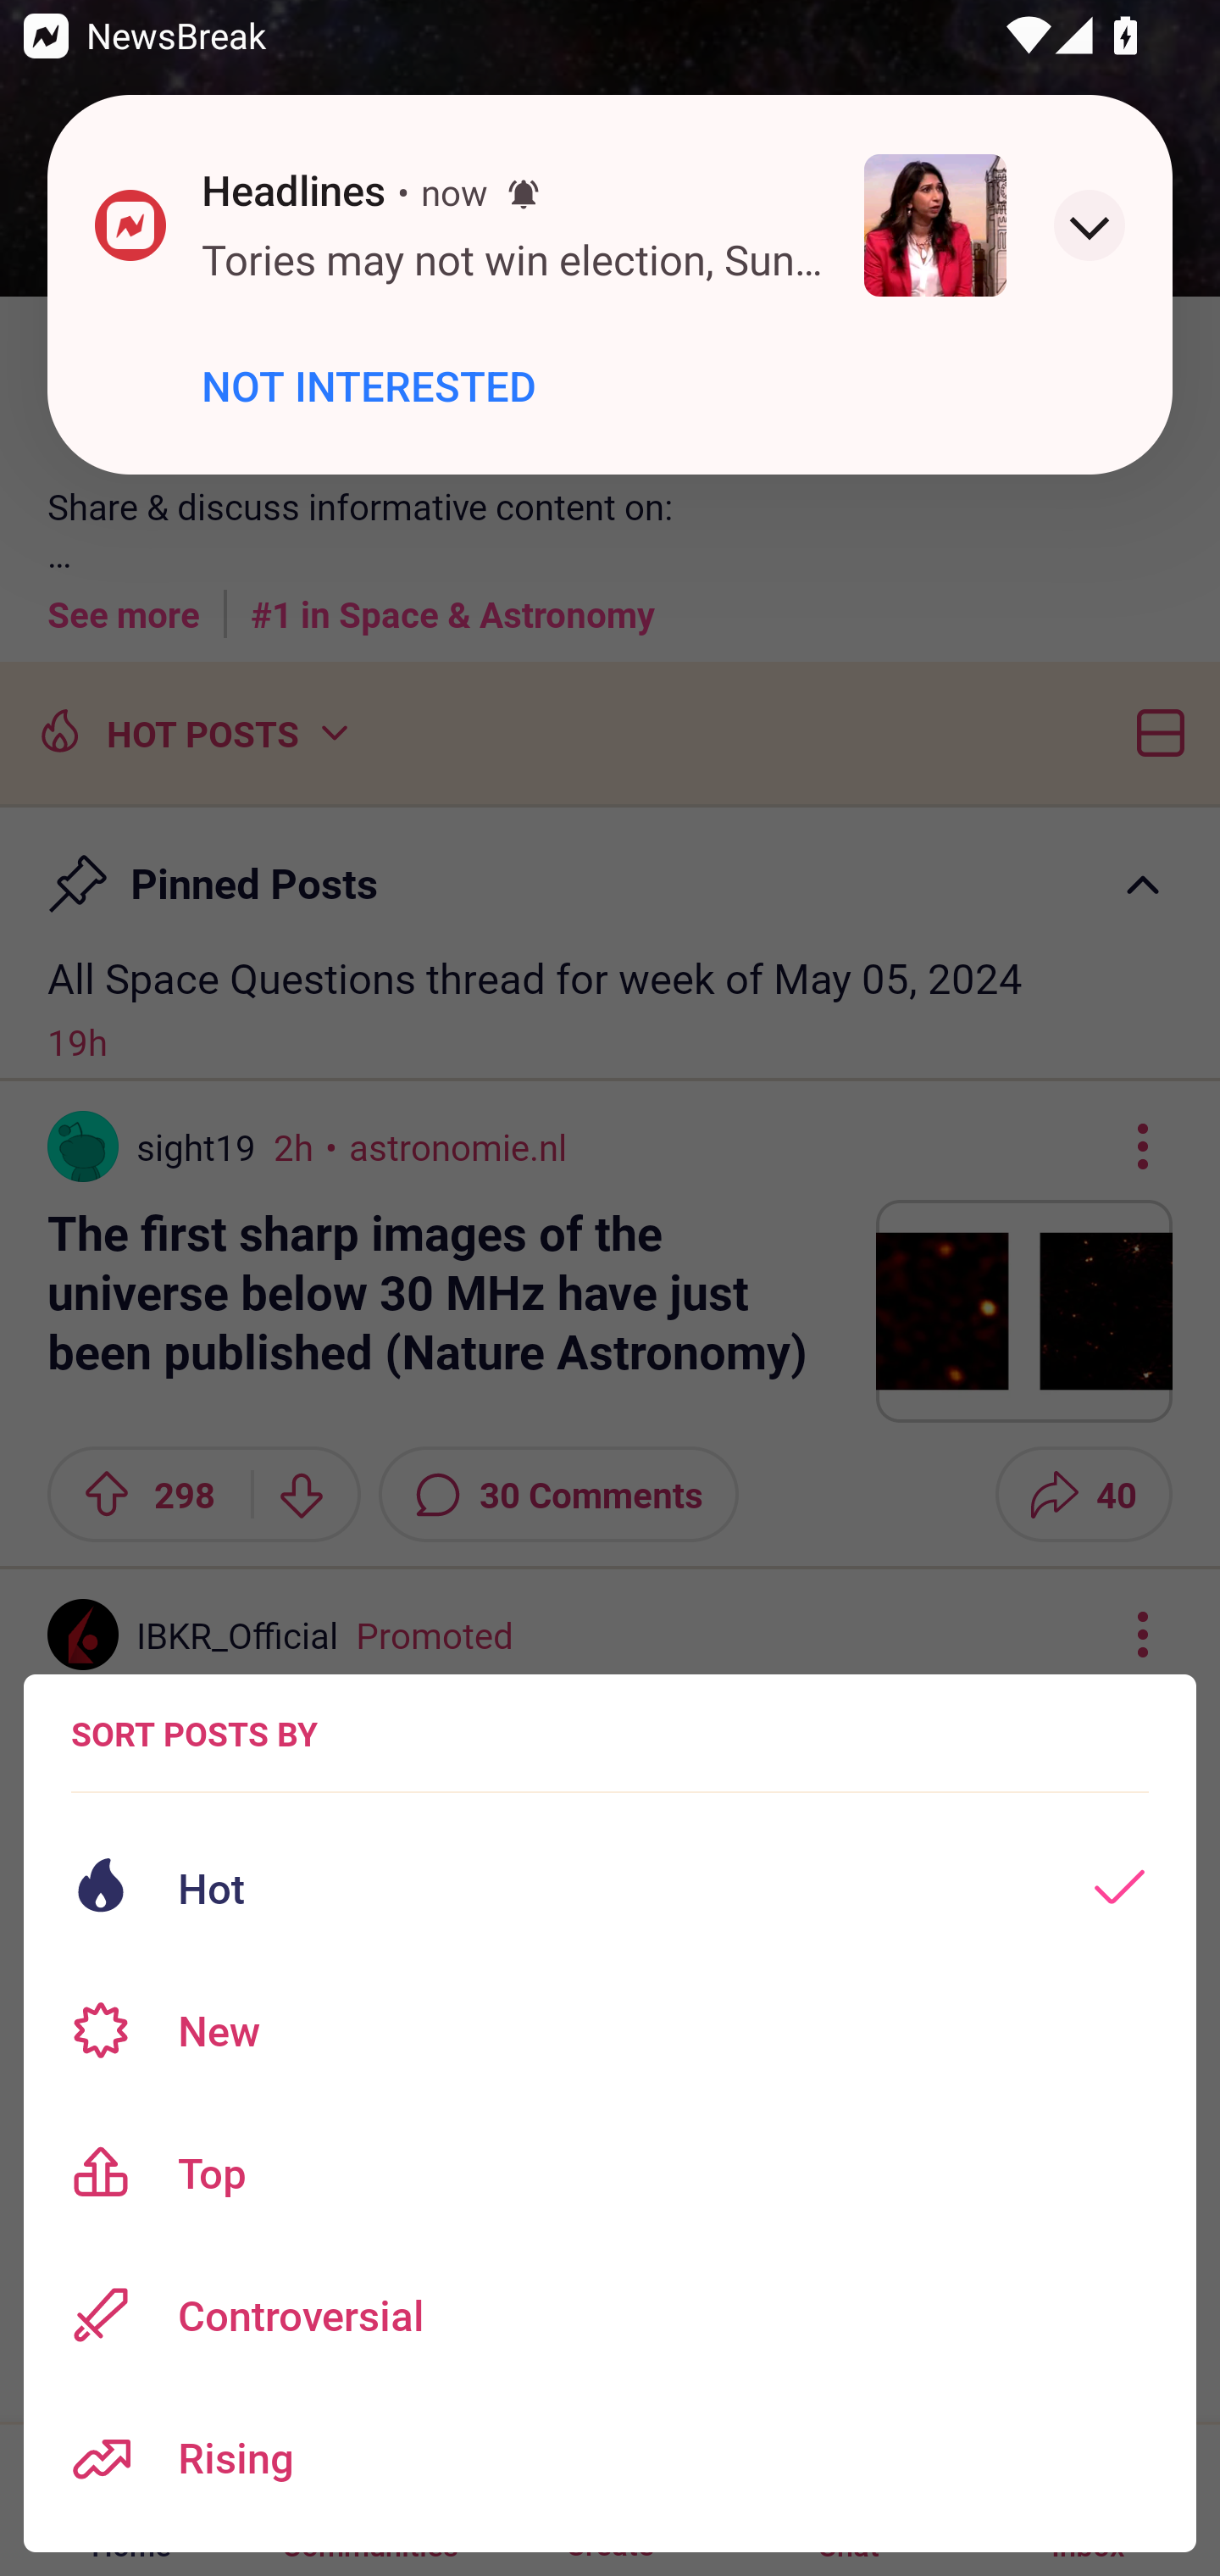 This screenshot has width=1220, height=2576. I want to click on Rising, so click(610, 2457).